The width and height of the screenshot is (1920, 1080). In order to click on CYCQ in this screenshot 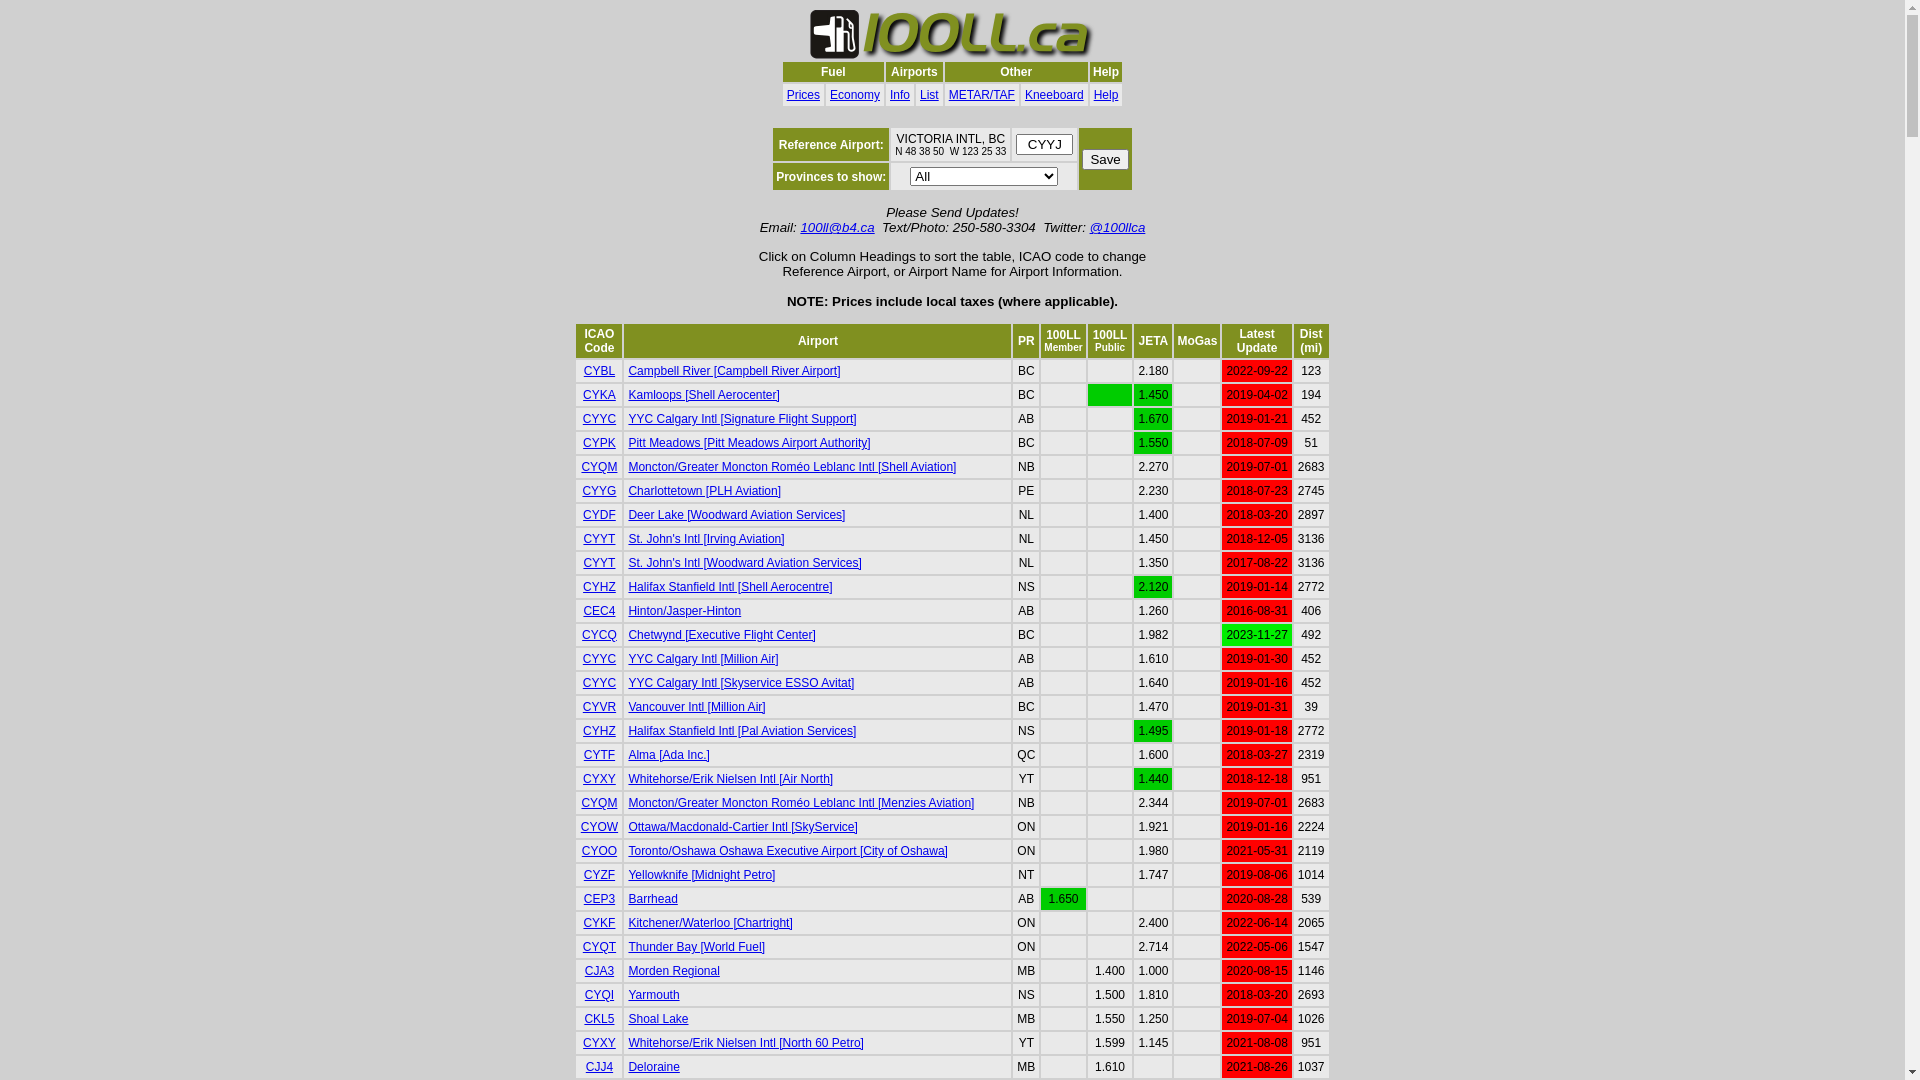, I will do `click(600, 635)`.